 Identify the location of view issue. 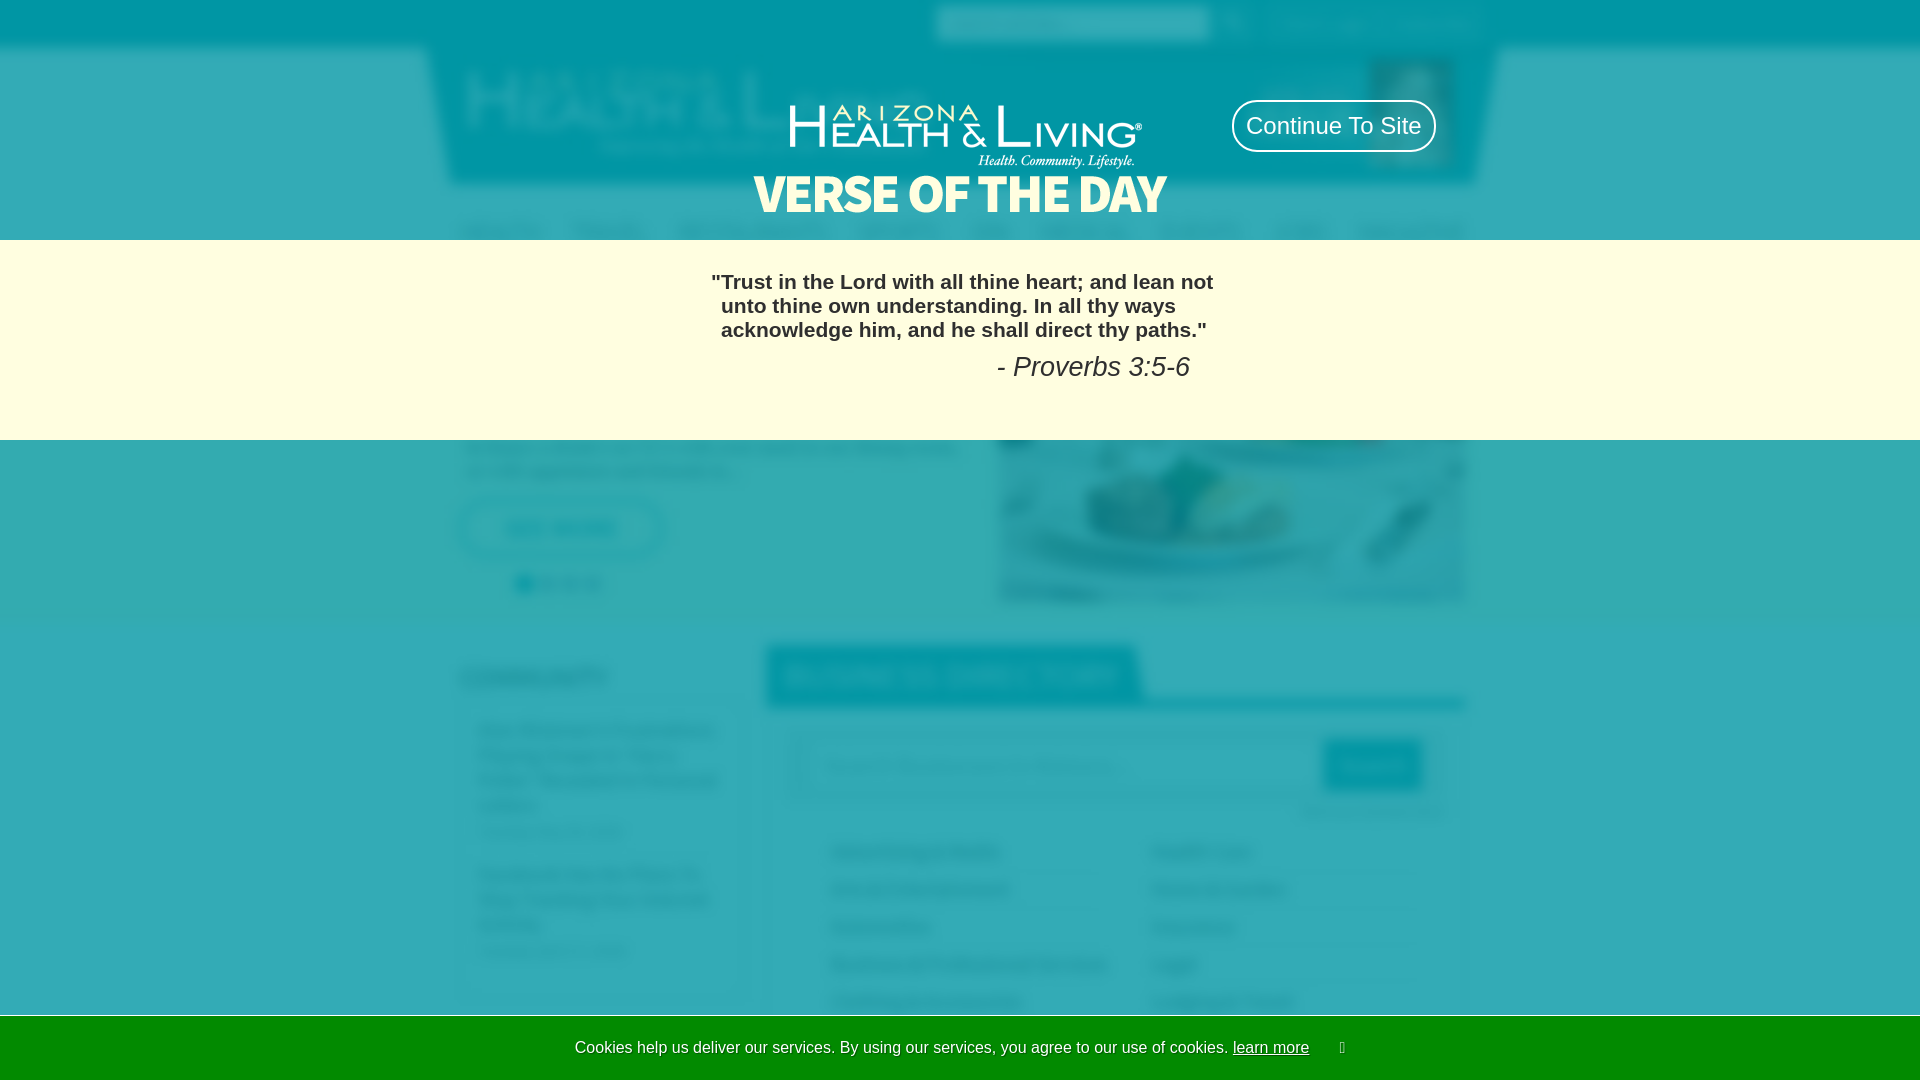
(1287, 124).